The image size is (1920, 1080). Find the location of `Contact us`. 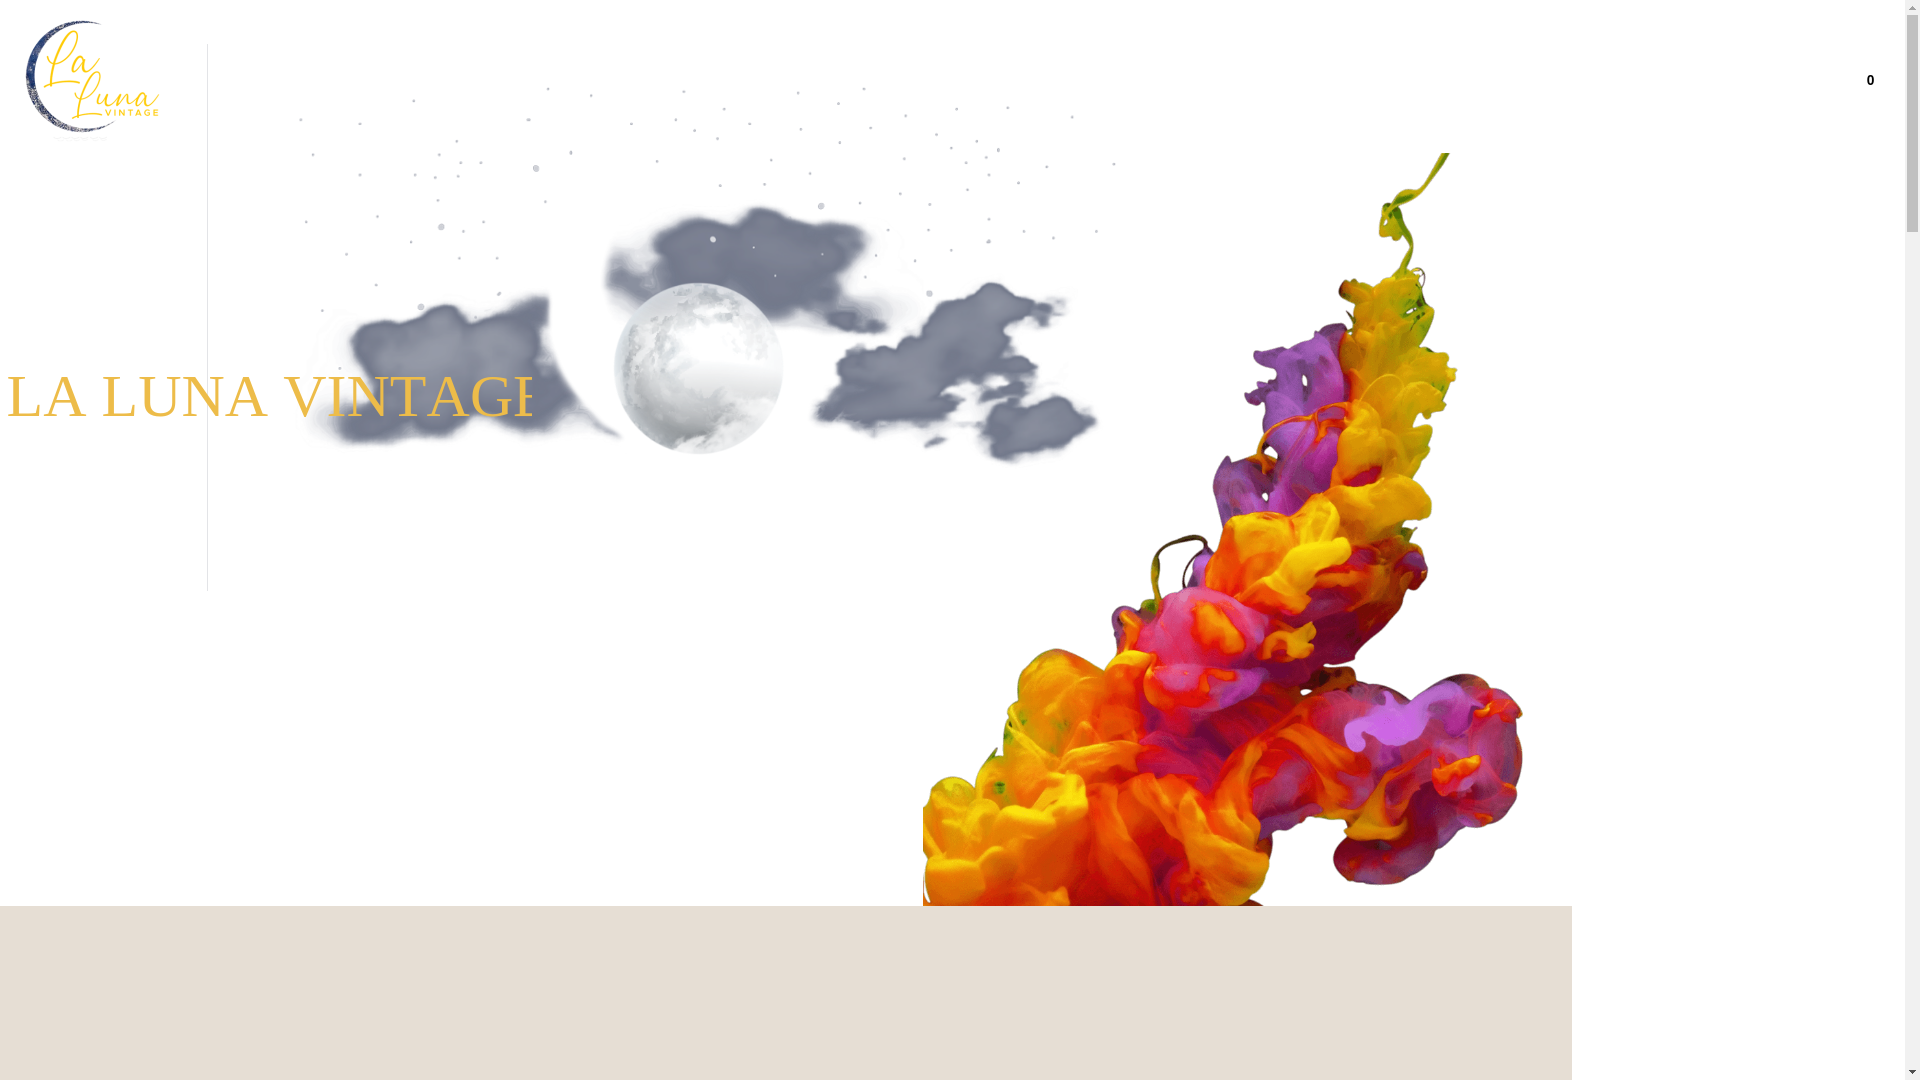

Contact us is located at coordinates (1786, 80).